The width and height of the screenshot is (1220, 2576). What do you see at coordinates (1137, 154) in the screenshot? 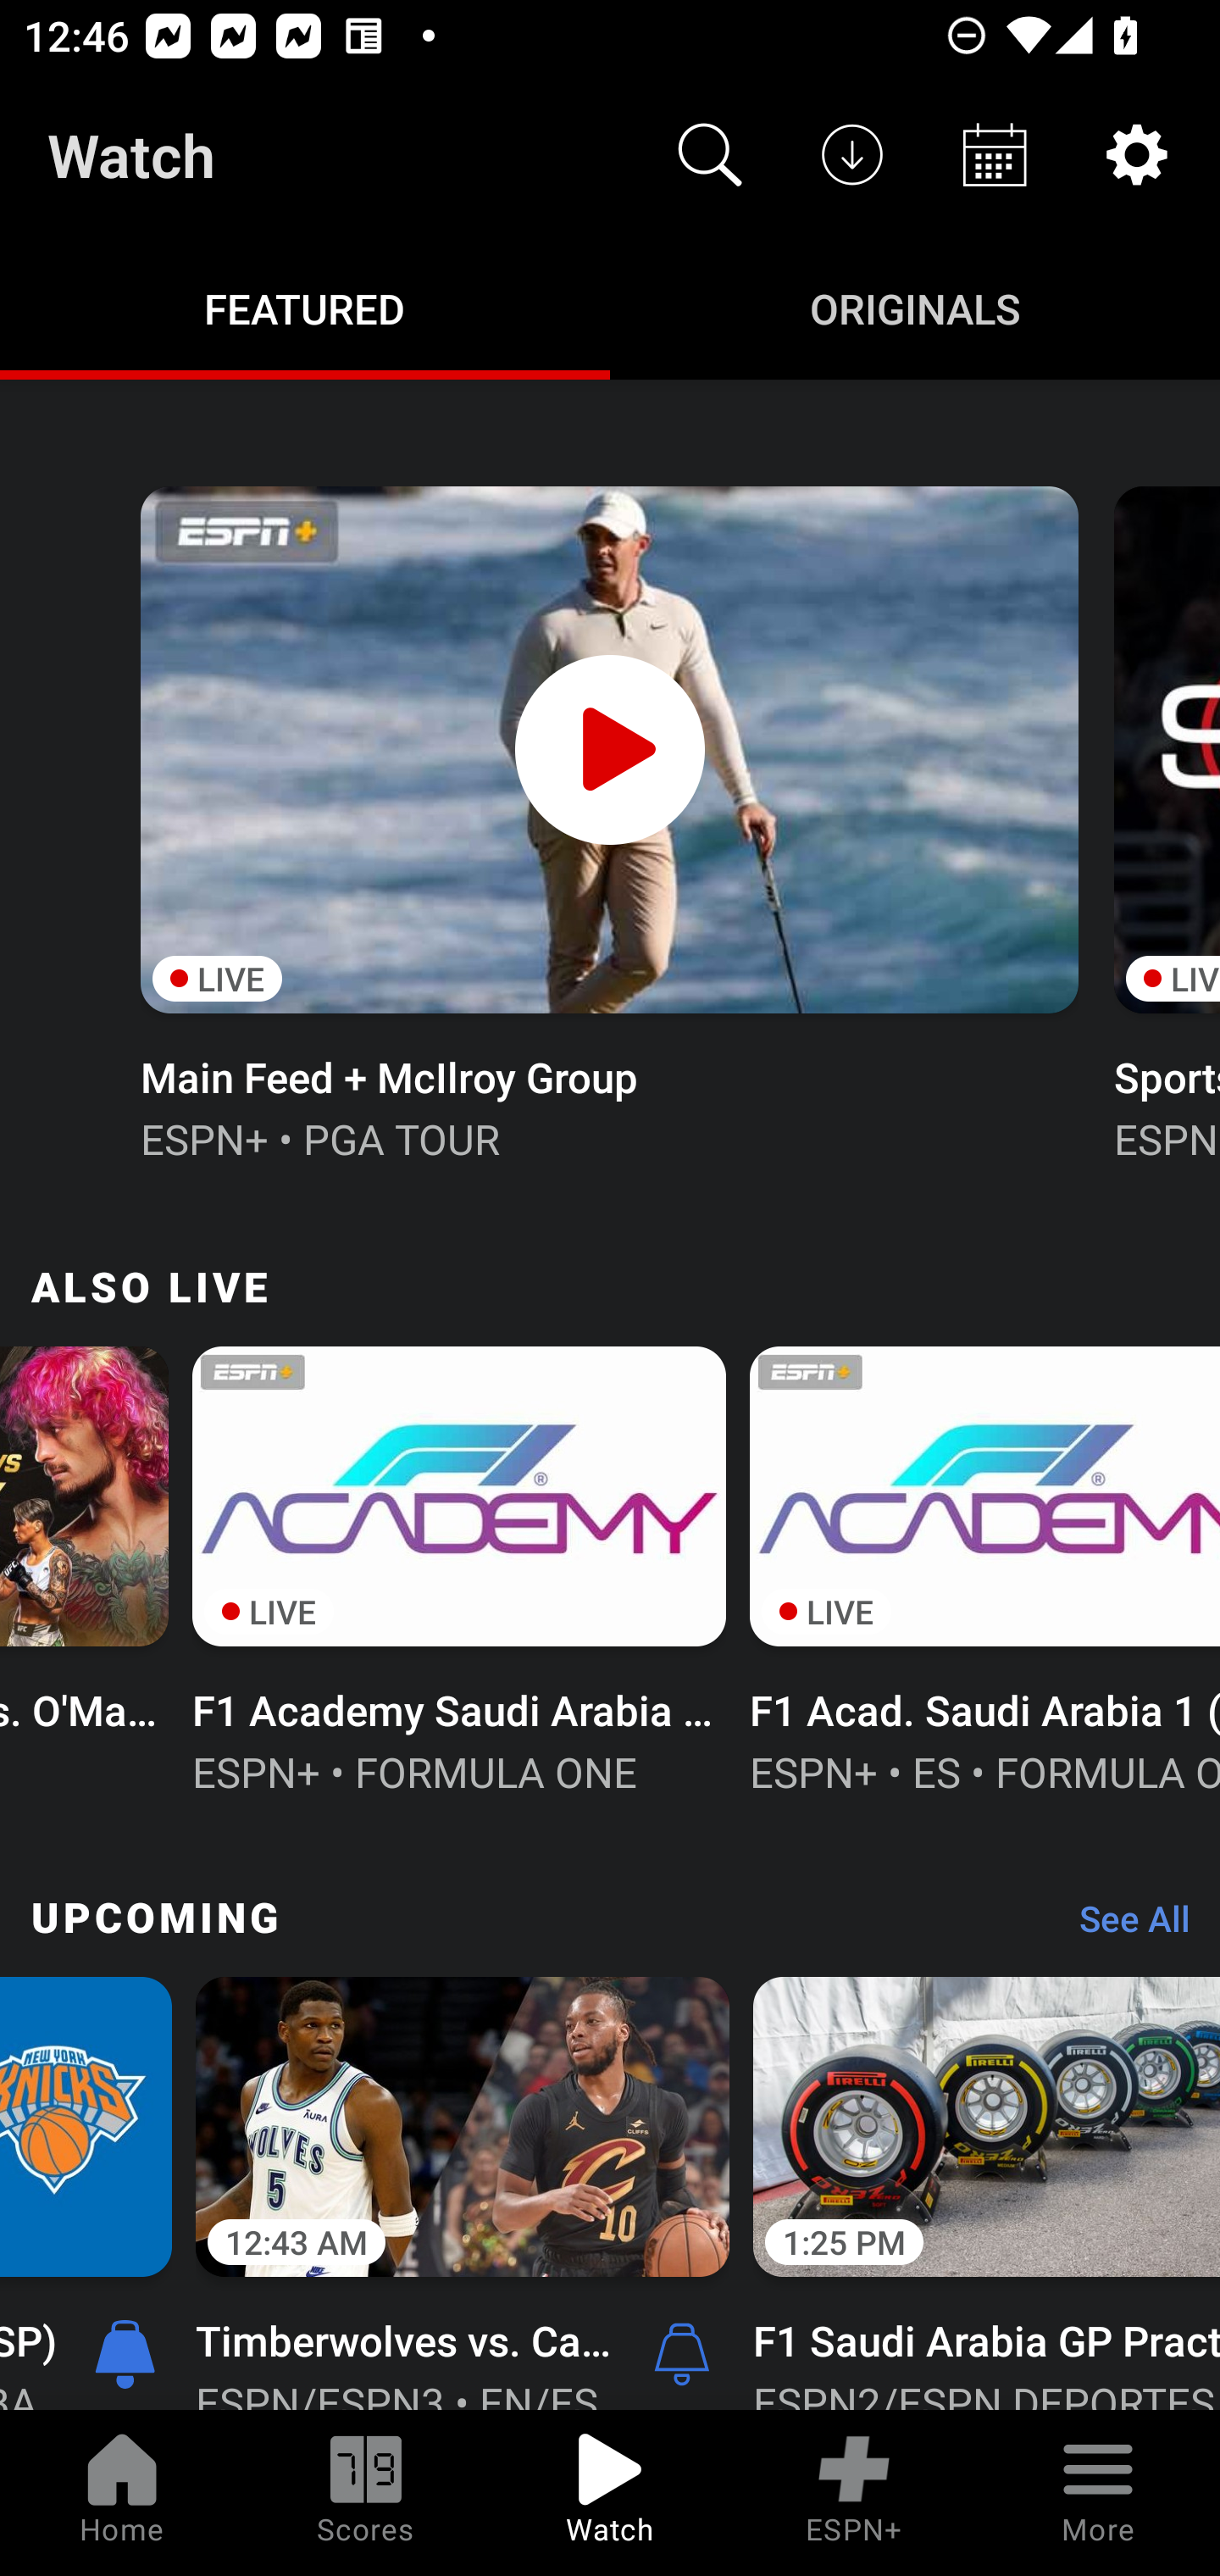
I see `Settings` at bounding box center [1137, 154].